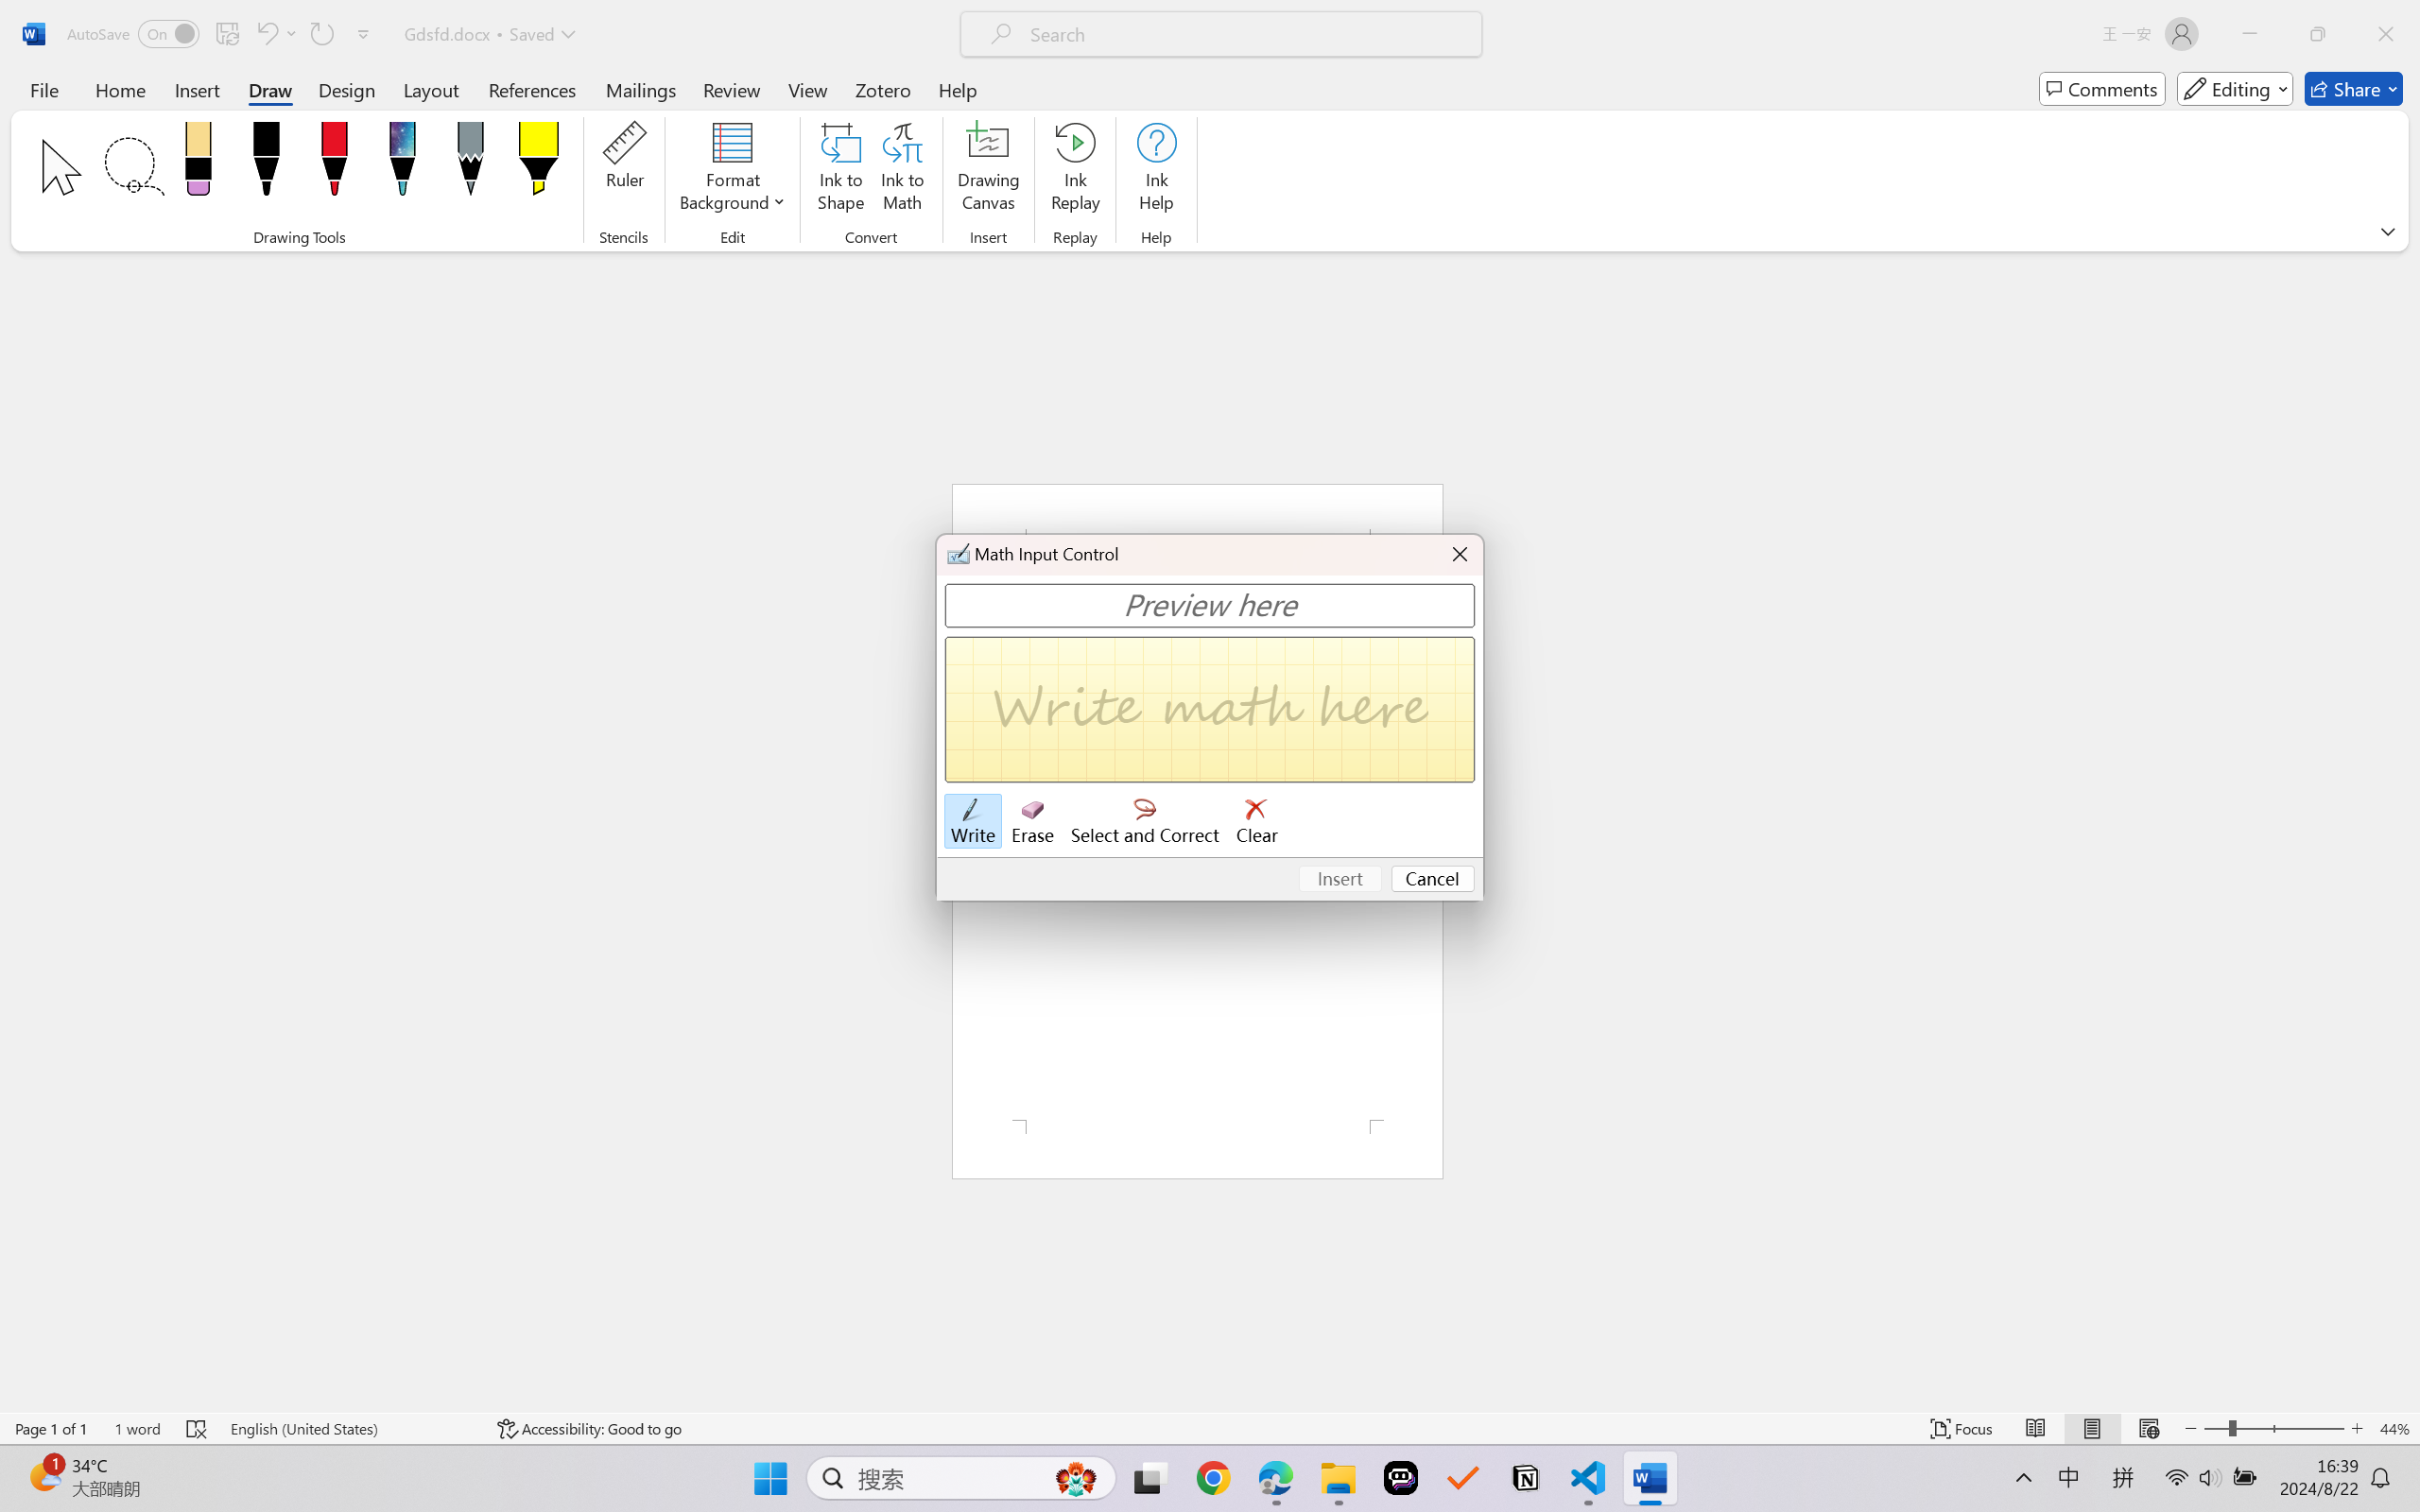  Describe the element at coordinates (1401, 1478) in the screenshot. I see `Poe` at that location.